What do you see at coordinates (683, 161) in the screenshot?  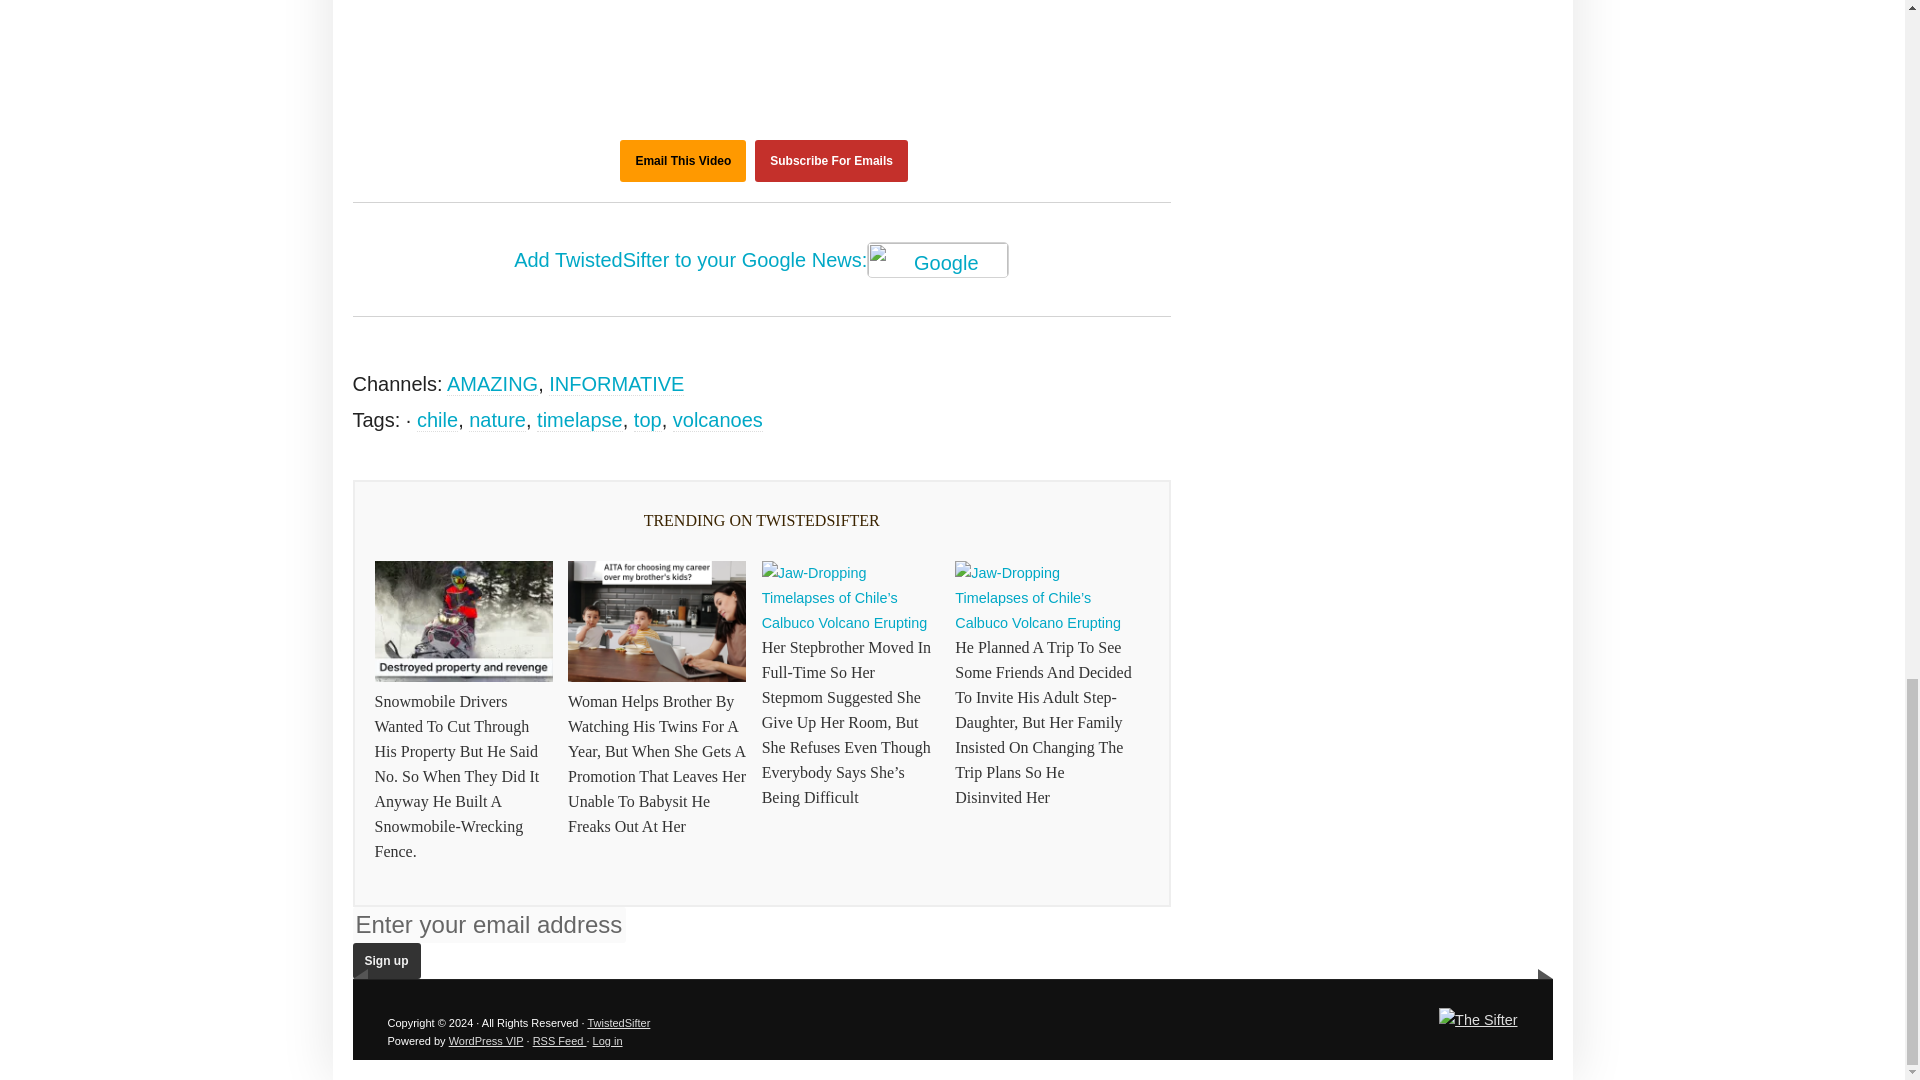 I see `Email This Video` at bounding box center [683, 161].